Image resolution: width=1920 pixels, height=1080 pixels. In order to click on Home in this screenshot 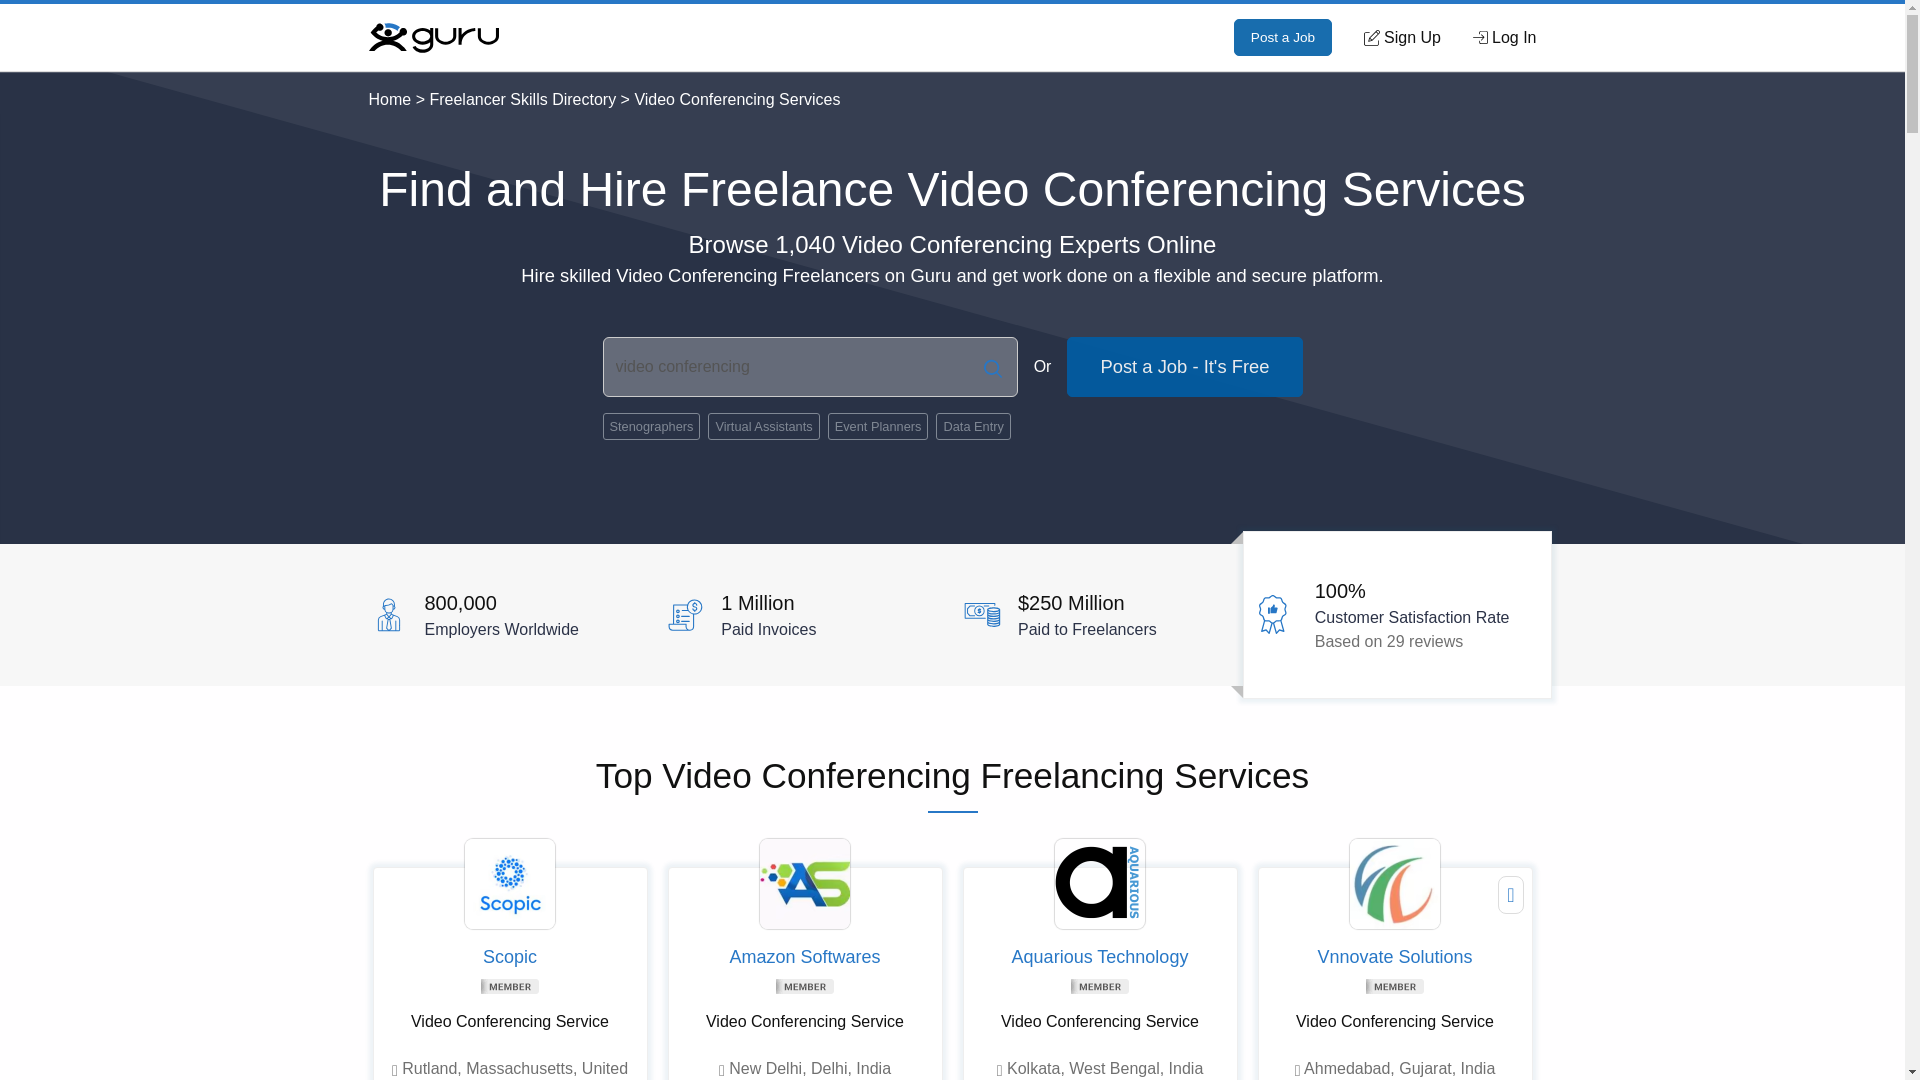, I will do `click(389, 99)`.